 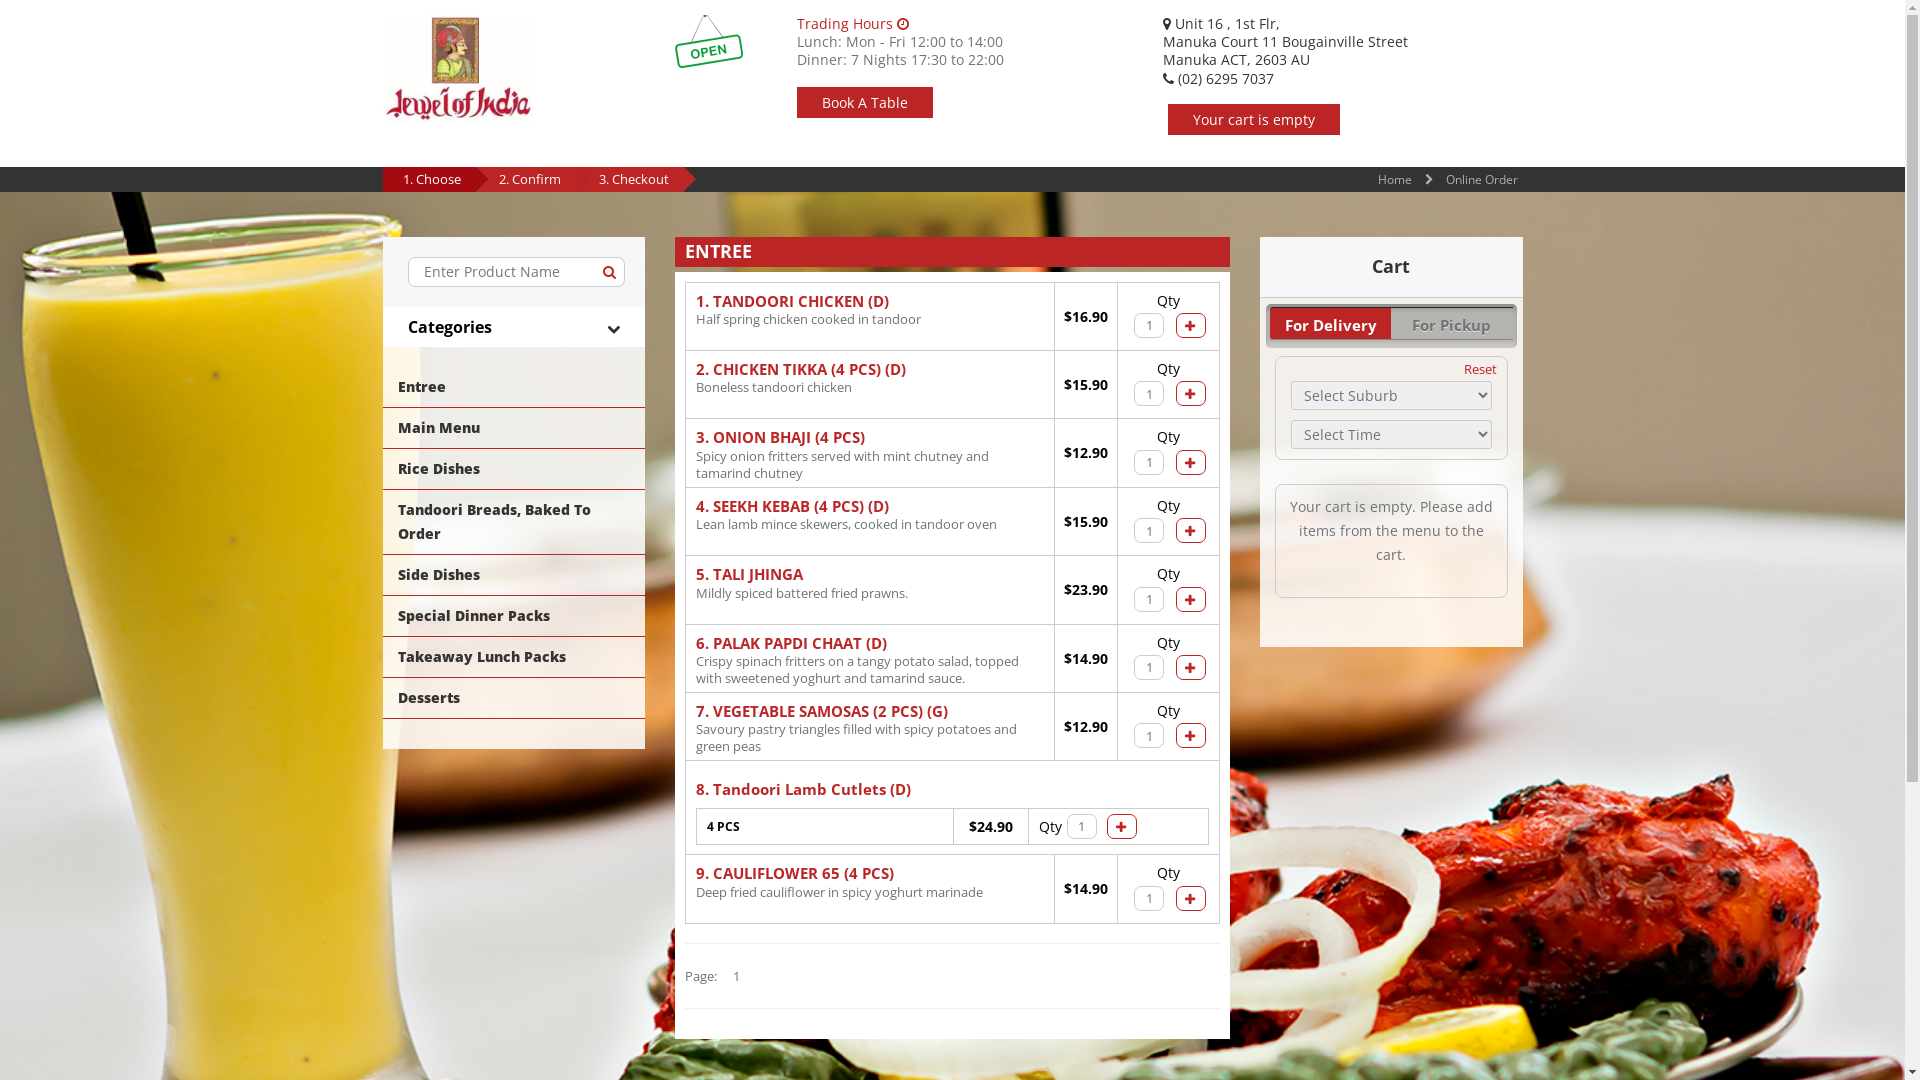 I want to click on Online Order, so click(x=1482, y=180).